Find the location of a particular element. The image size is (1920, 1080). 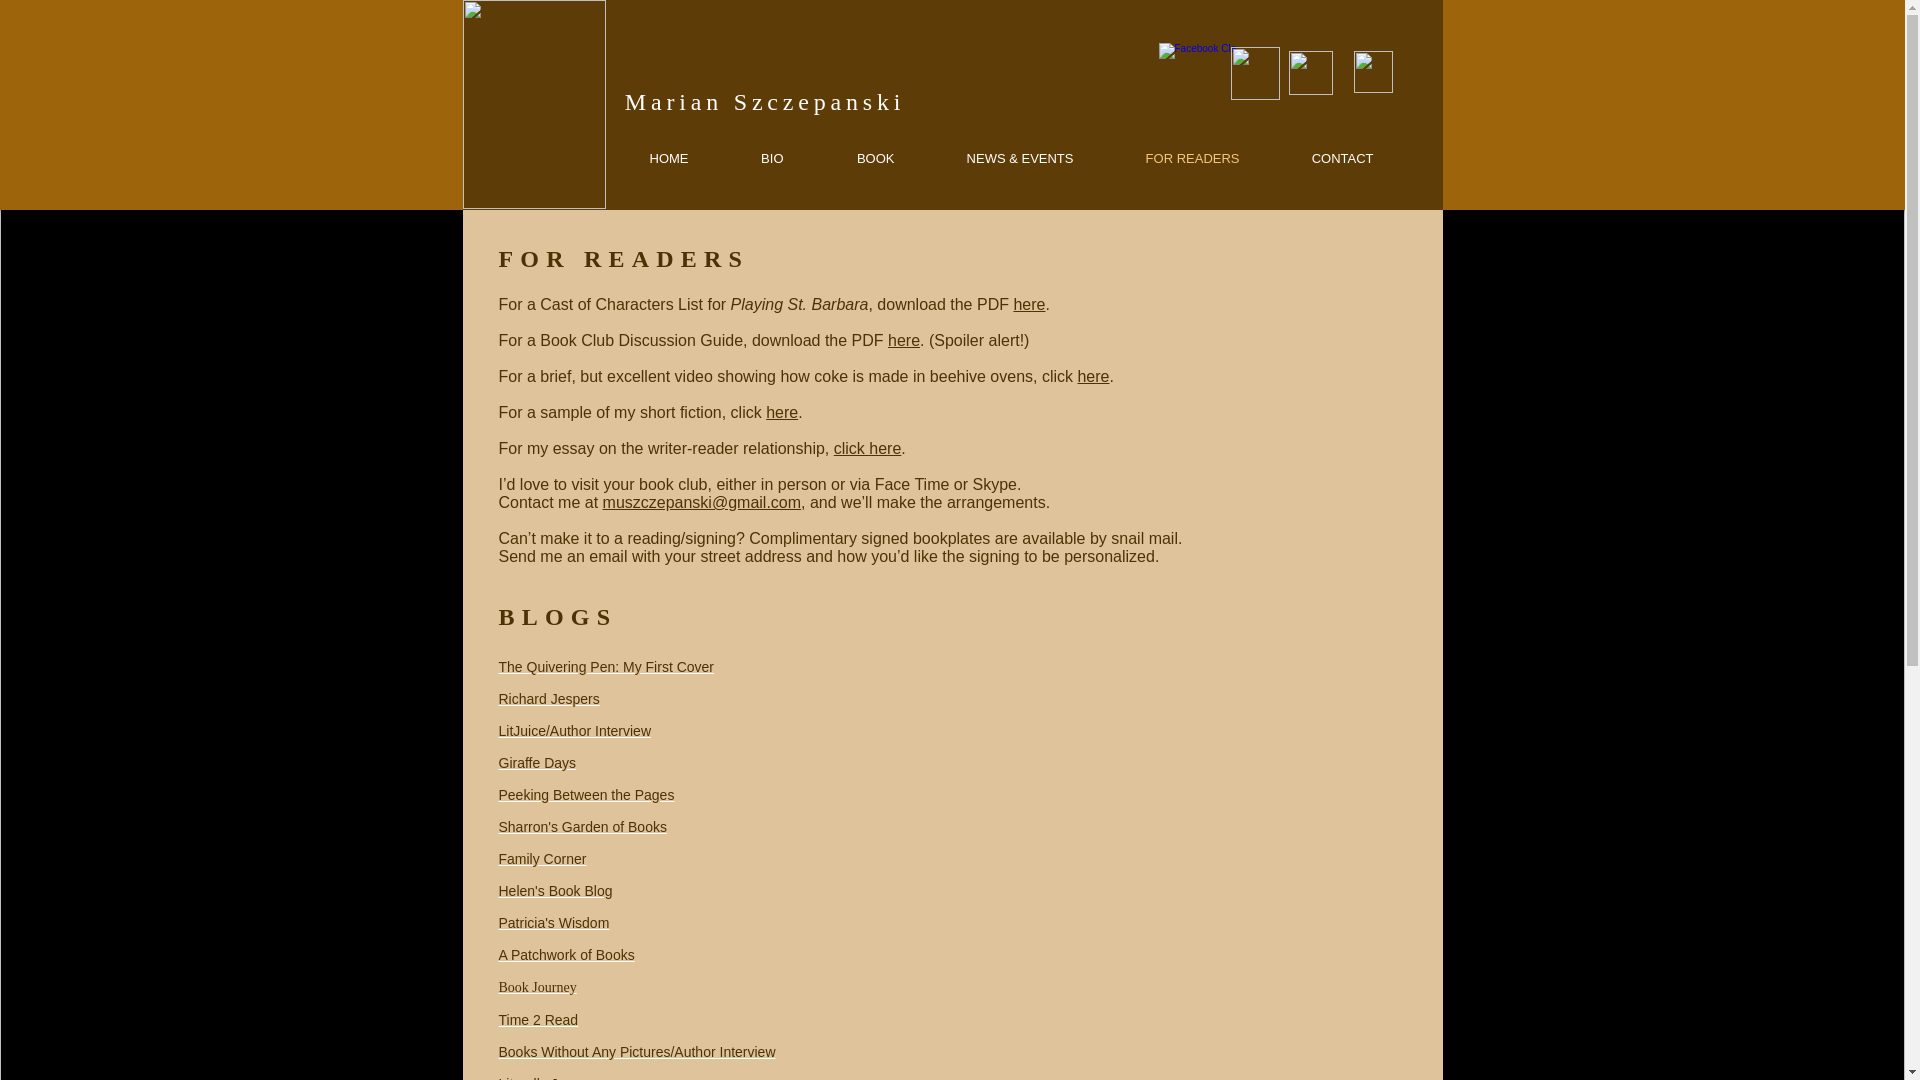

Time 2 Read is located at coordinates (537, 1020).